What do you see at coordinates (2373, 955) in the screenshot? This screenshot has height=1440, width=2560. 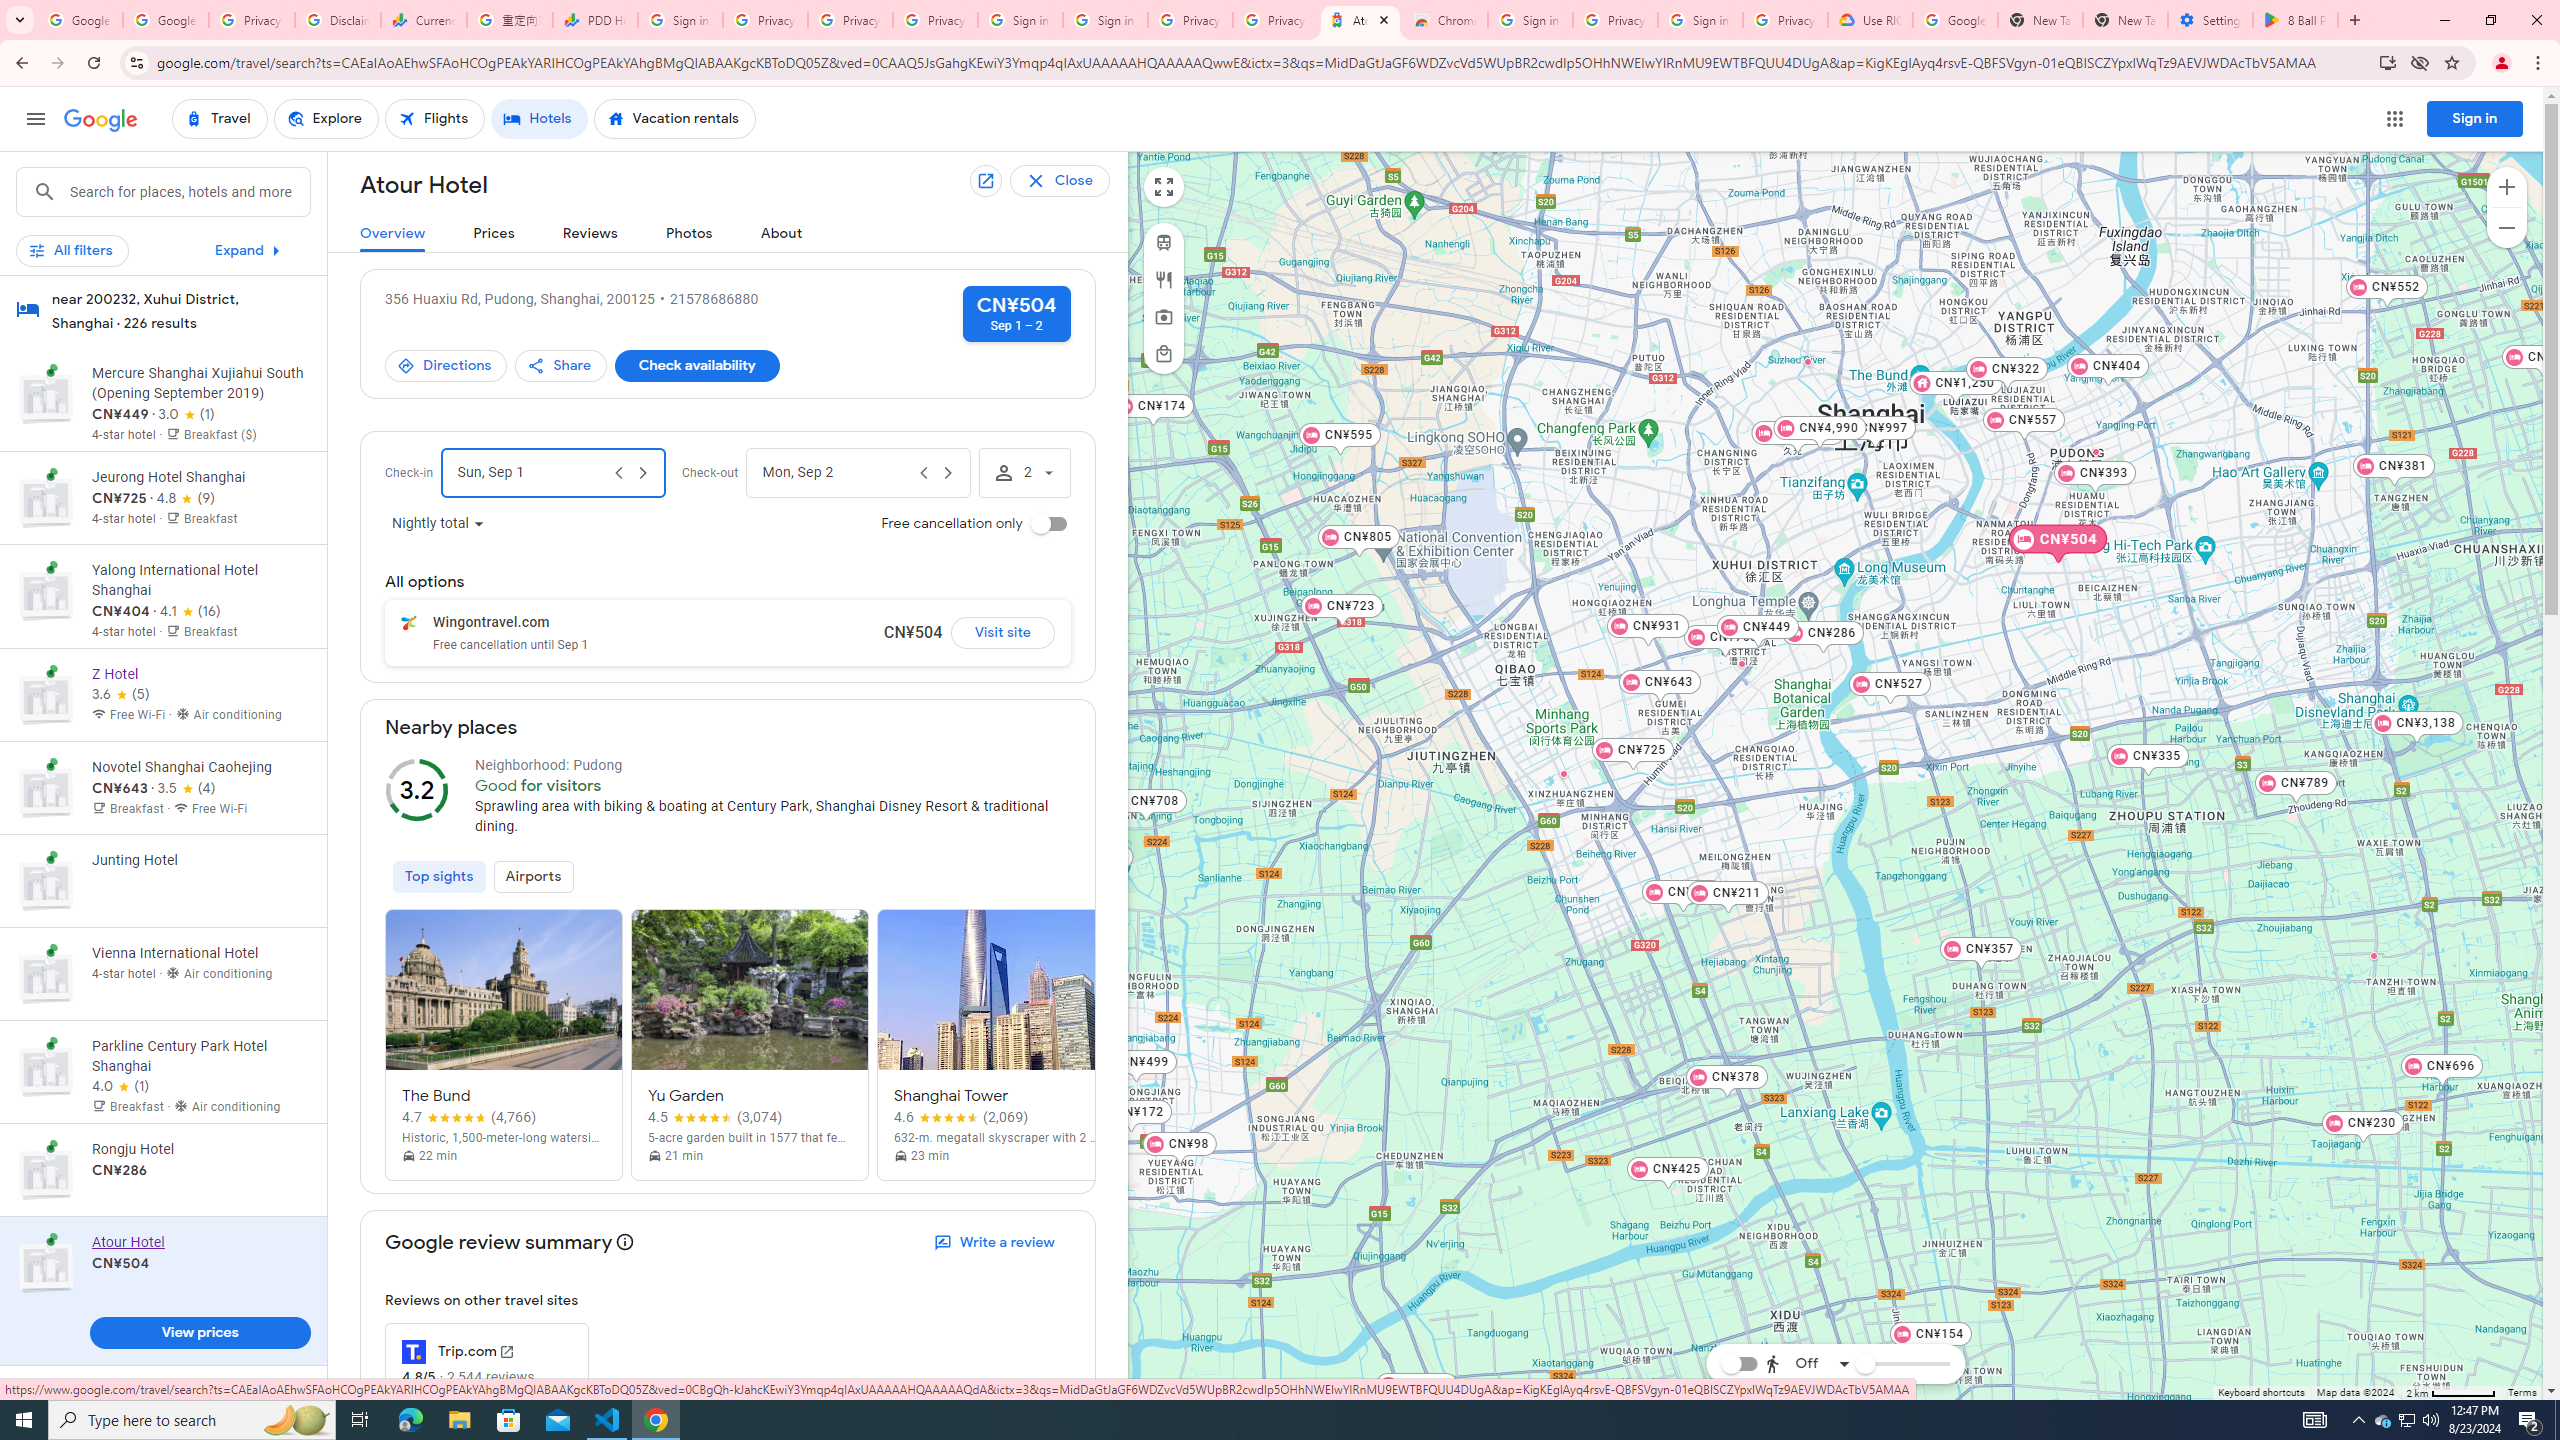 I see `Venus International Hotel Shanghai South Shenjiang Road` at bounding box center [2373, 955].